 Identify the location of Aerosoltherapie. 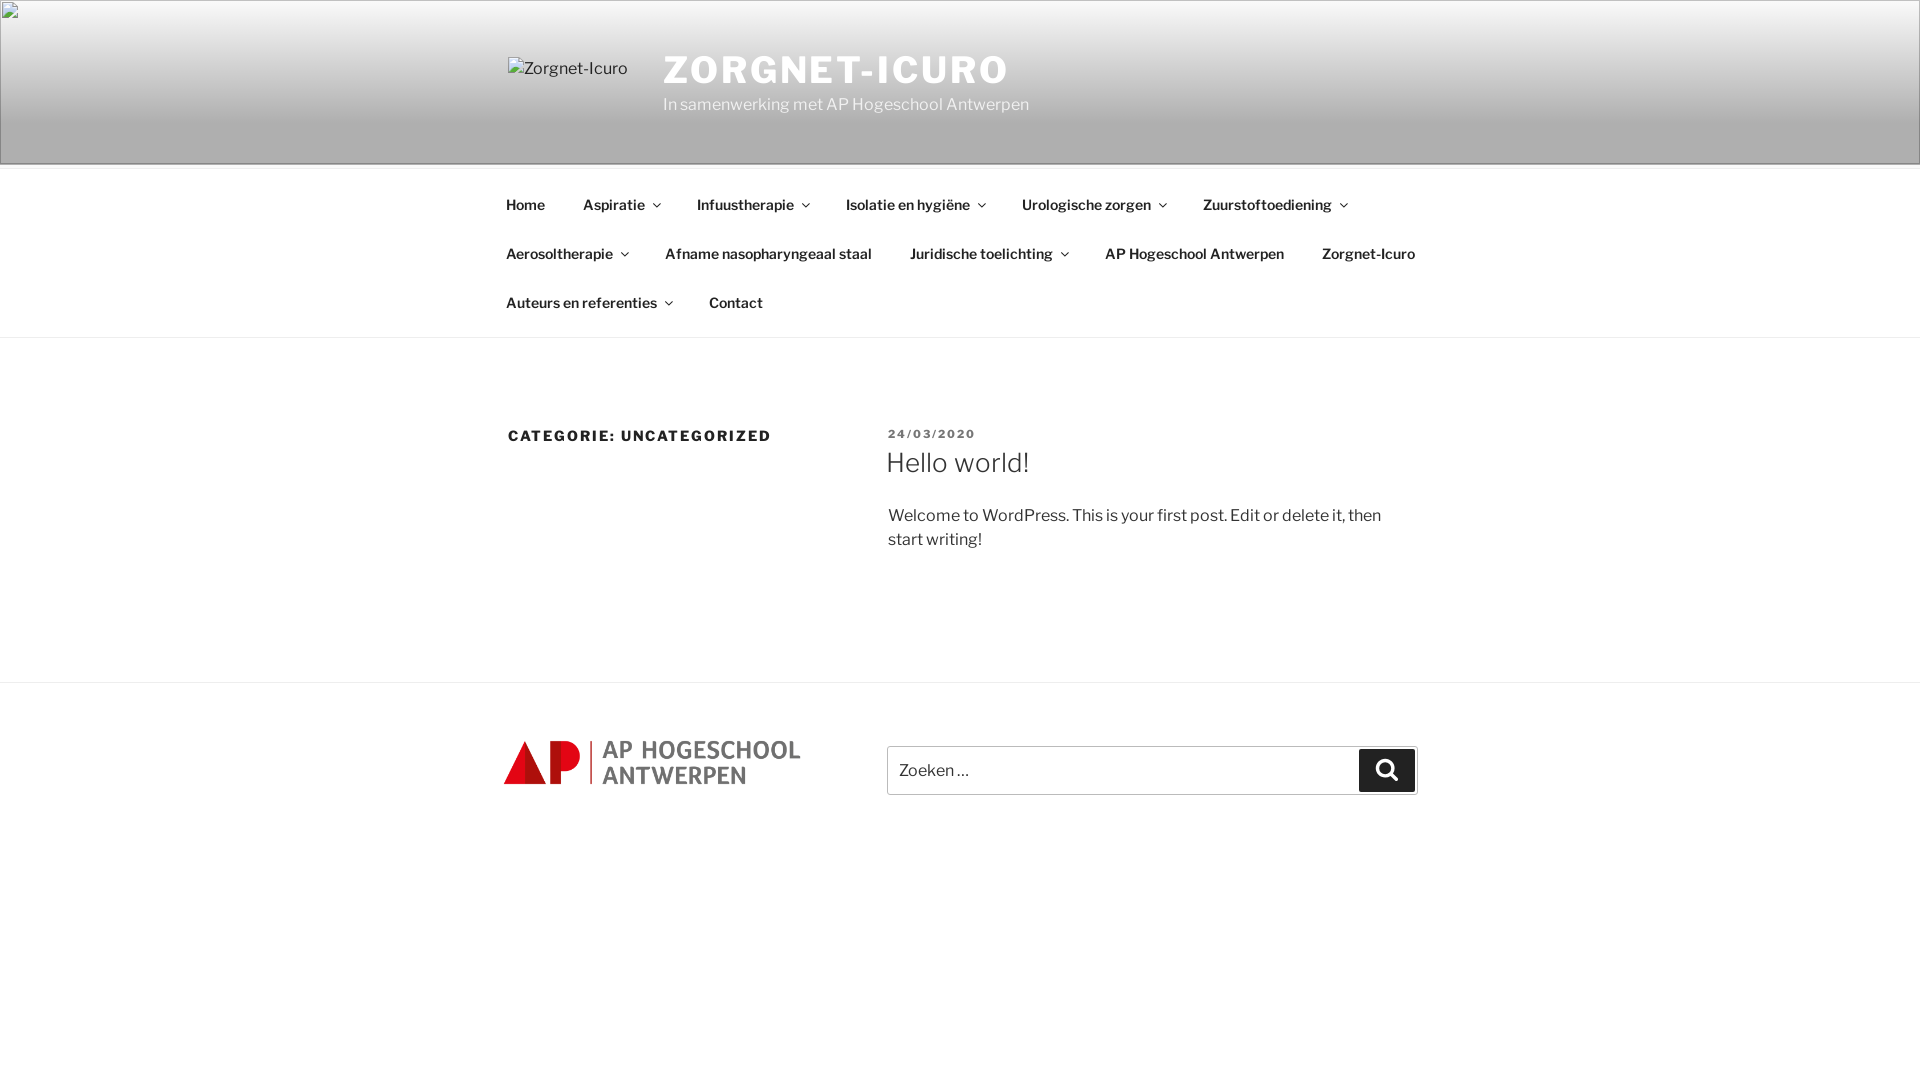
(566, 254).